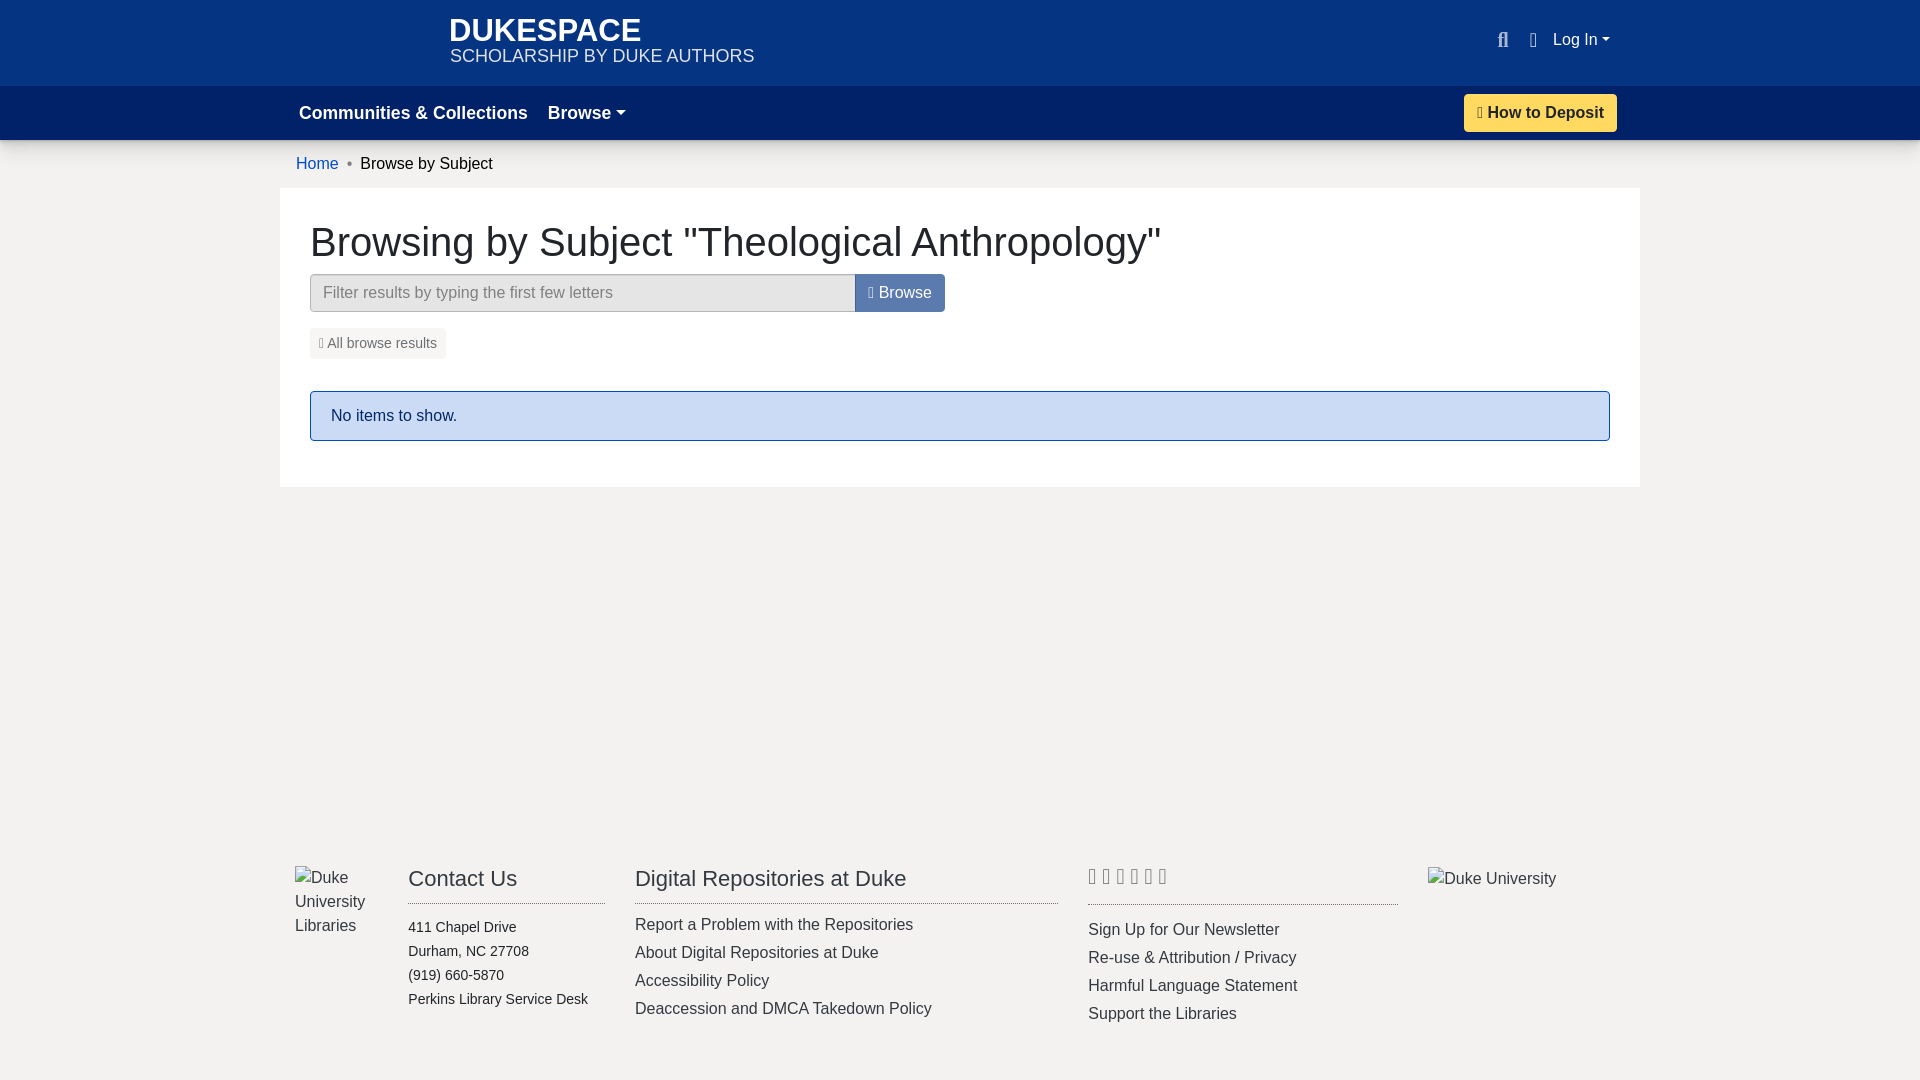  Describe the element at coordinates (1119, 882) in the screenshot. I see `YouTube` at that location.